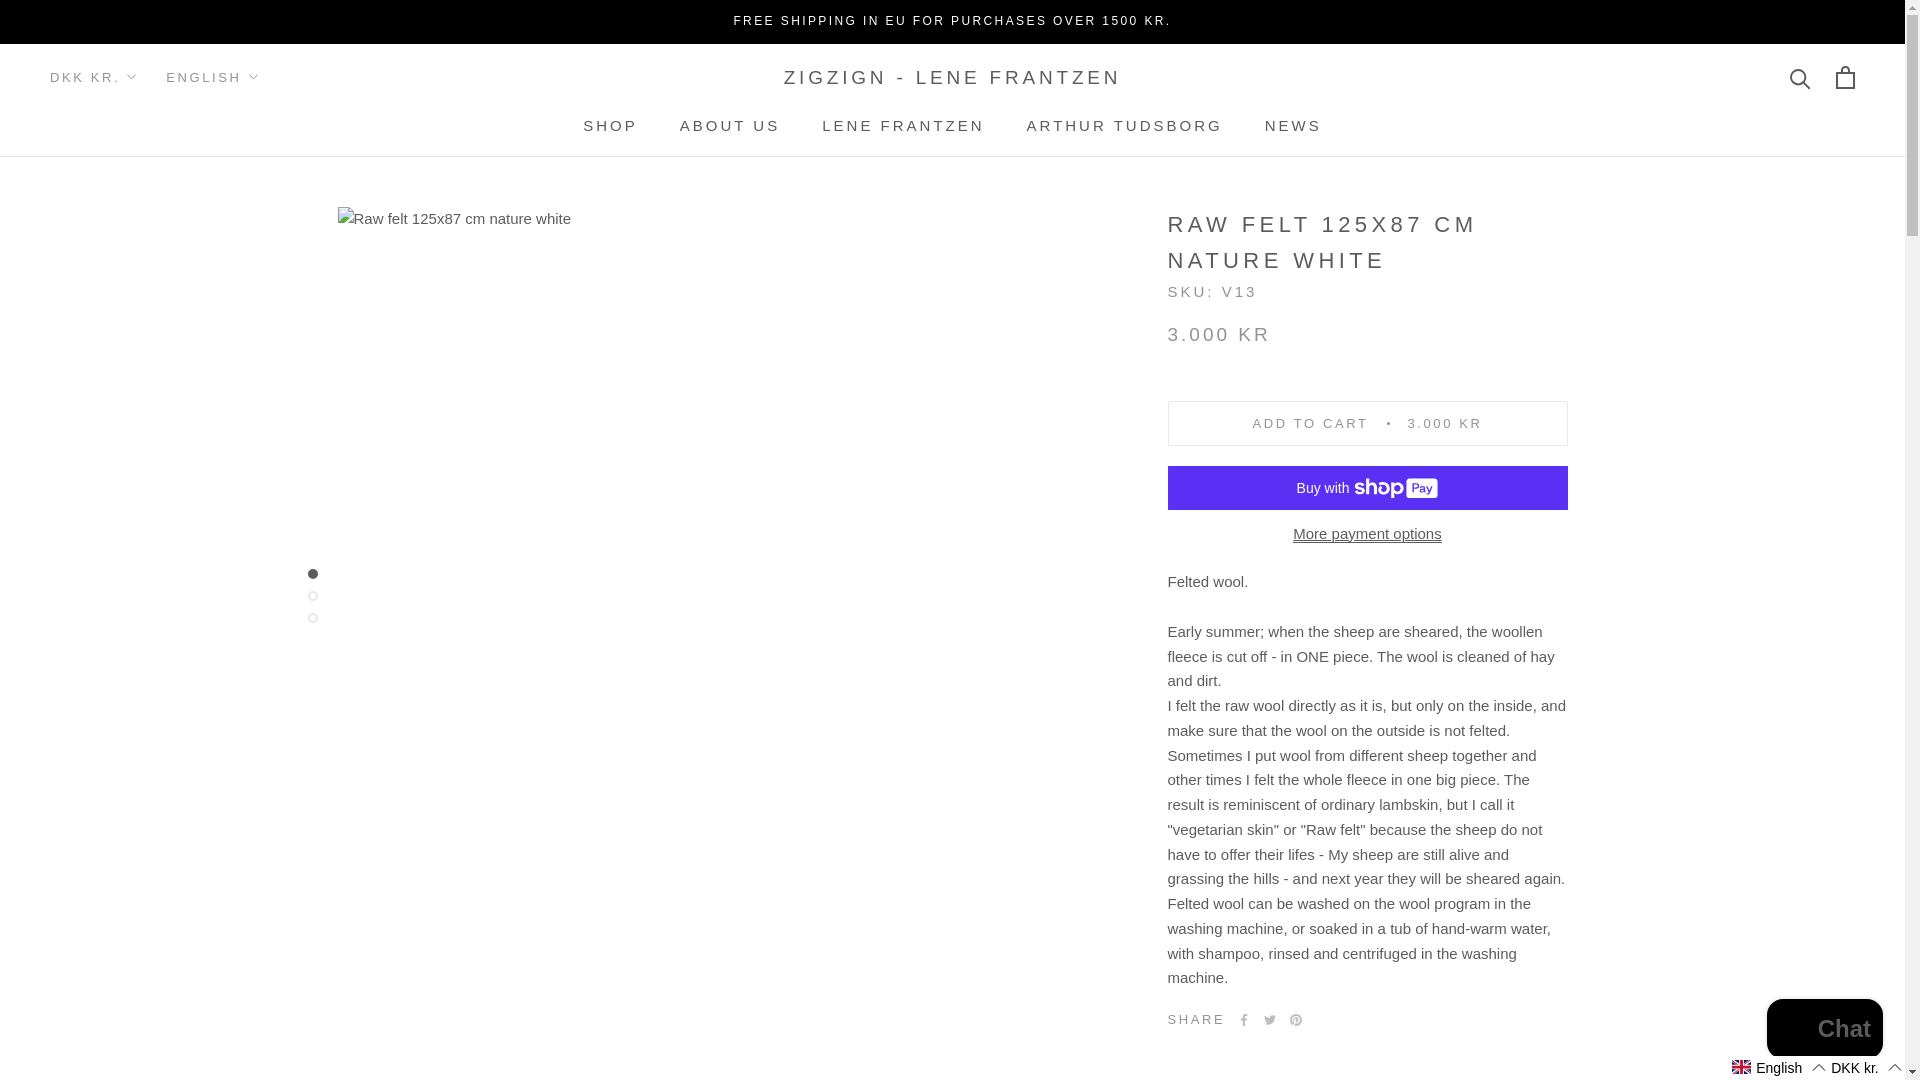 The height and width of the screenshot is (1080, 1920). I want to click on FREE SHIPPING IN EU FOR PURCHASES OVER 1500 KR., so click(952, 21).